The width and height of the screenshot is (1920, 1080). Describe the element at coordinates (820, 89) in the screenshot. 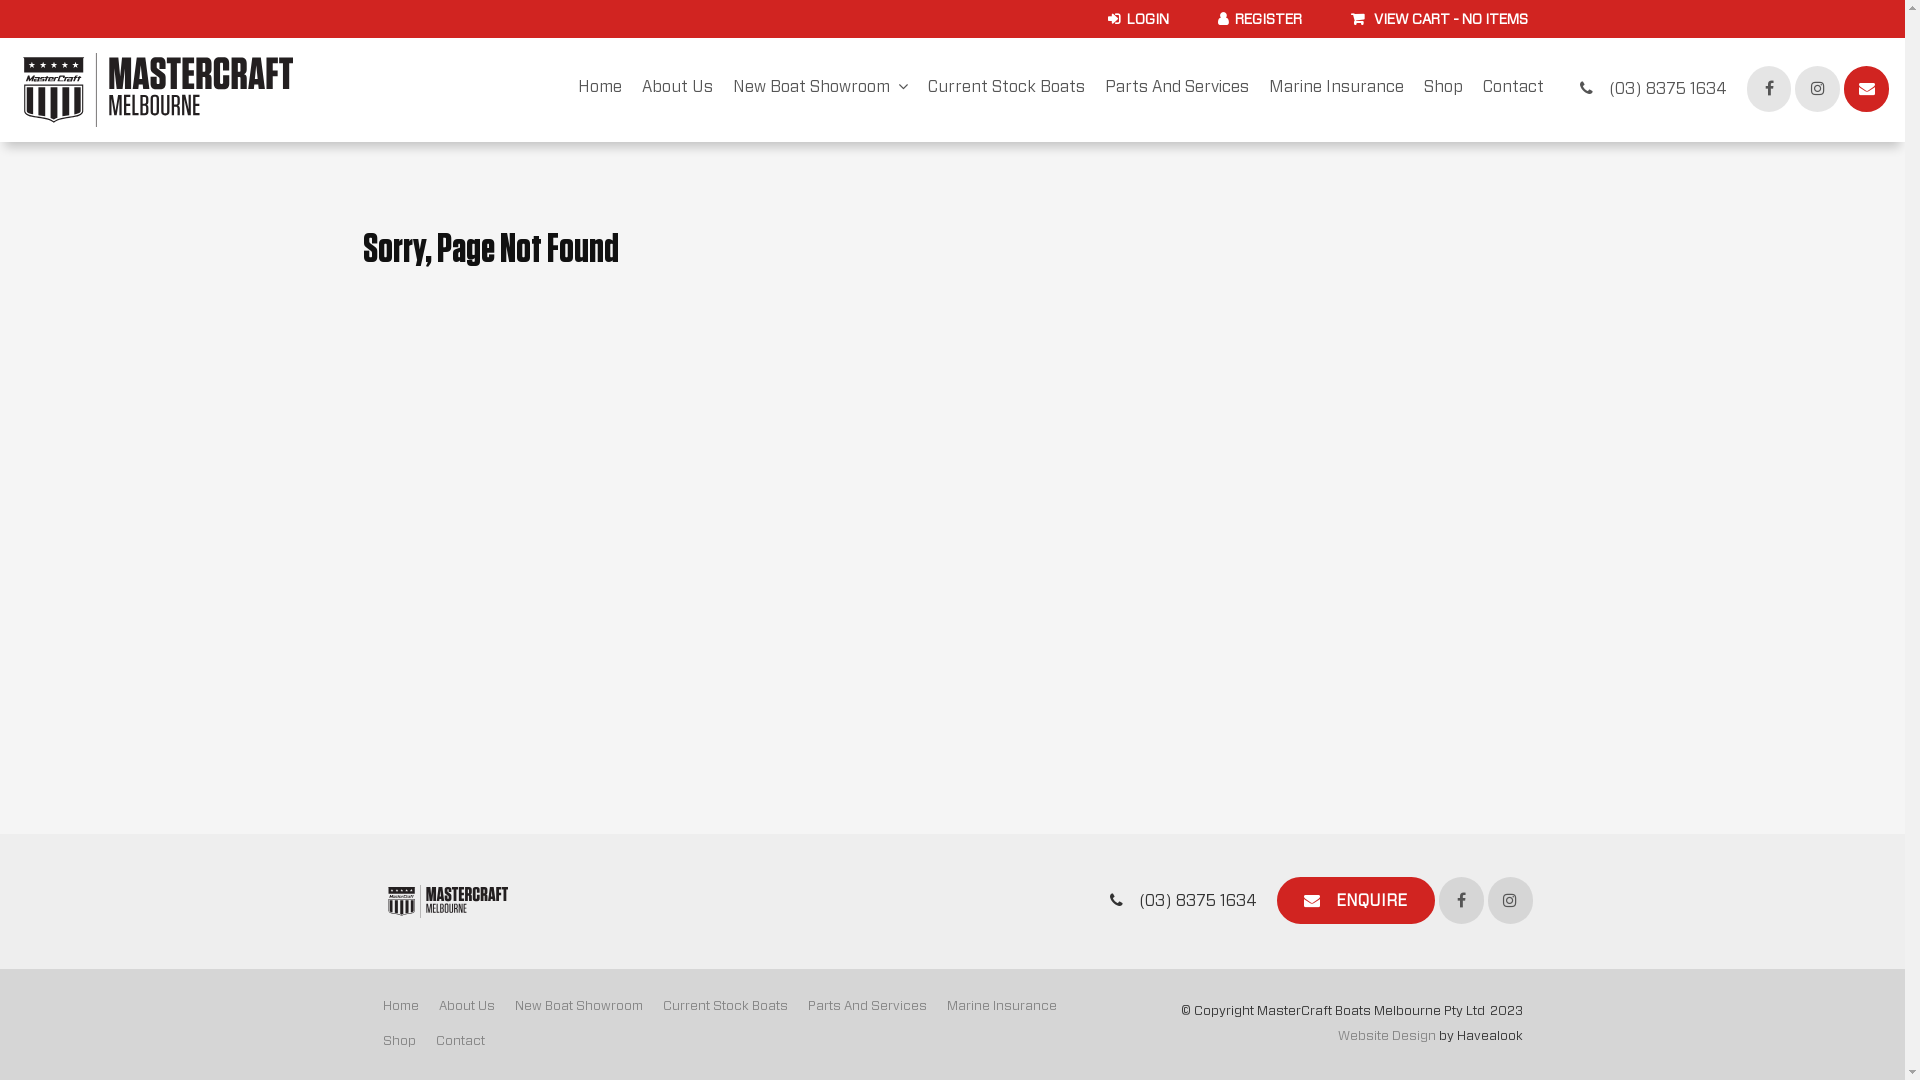

I see `New Boat Showroom` at that location.